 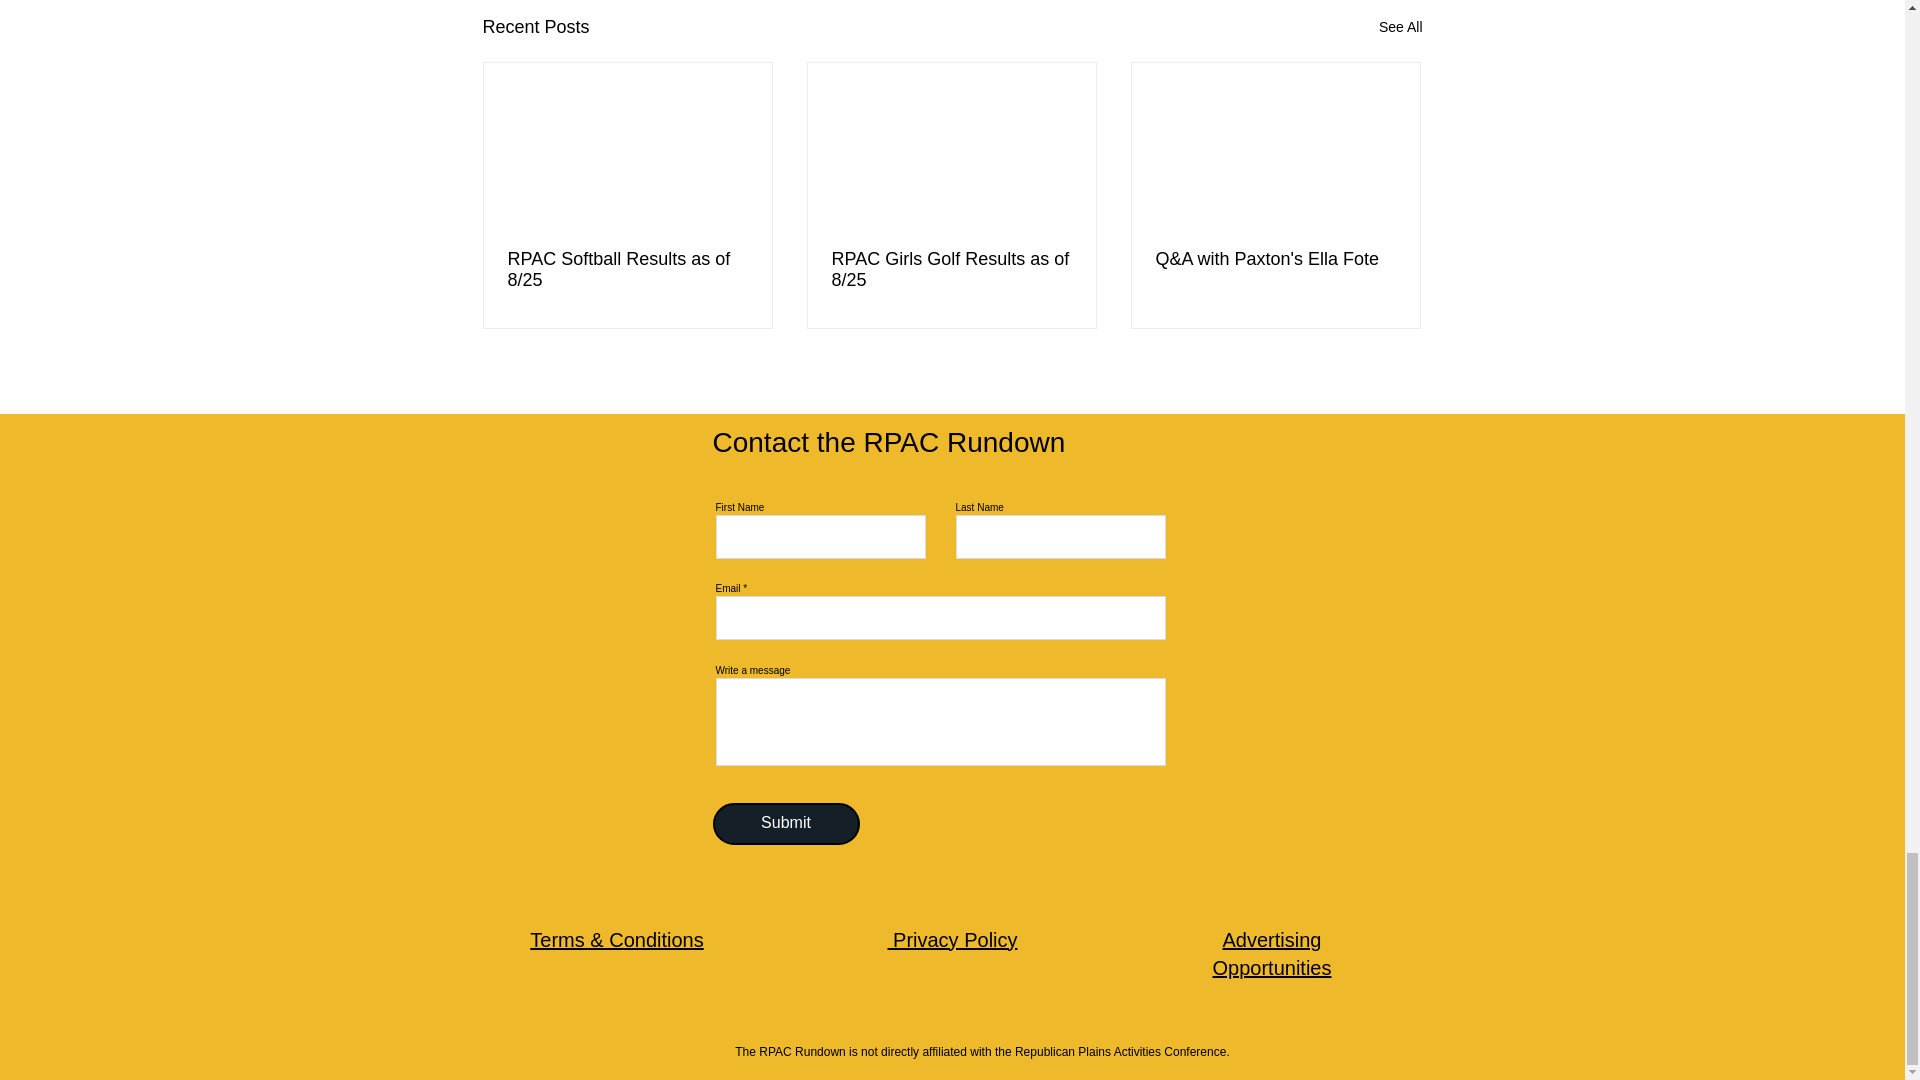 What do you see at coordinates (785, 824) in the screenshot?
I see `Submit` at bounding box center [785, 824].